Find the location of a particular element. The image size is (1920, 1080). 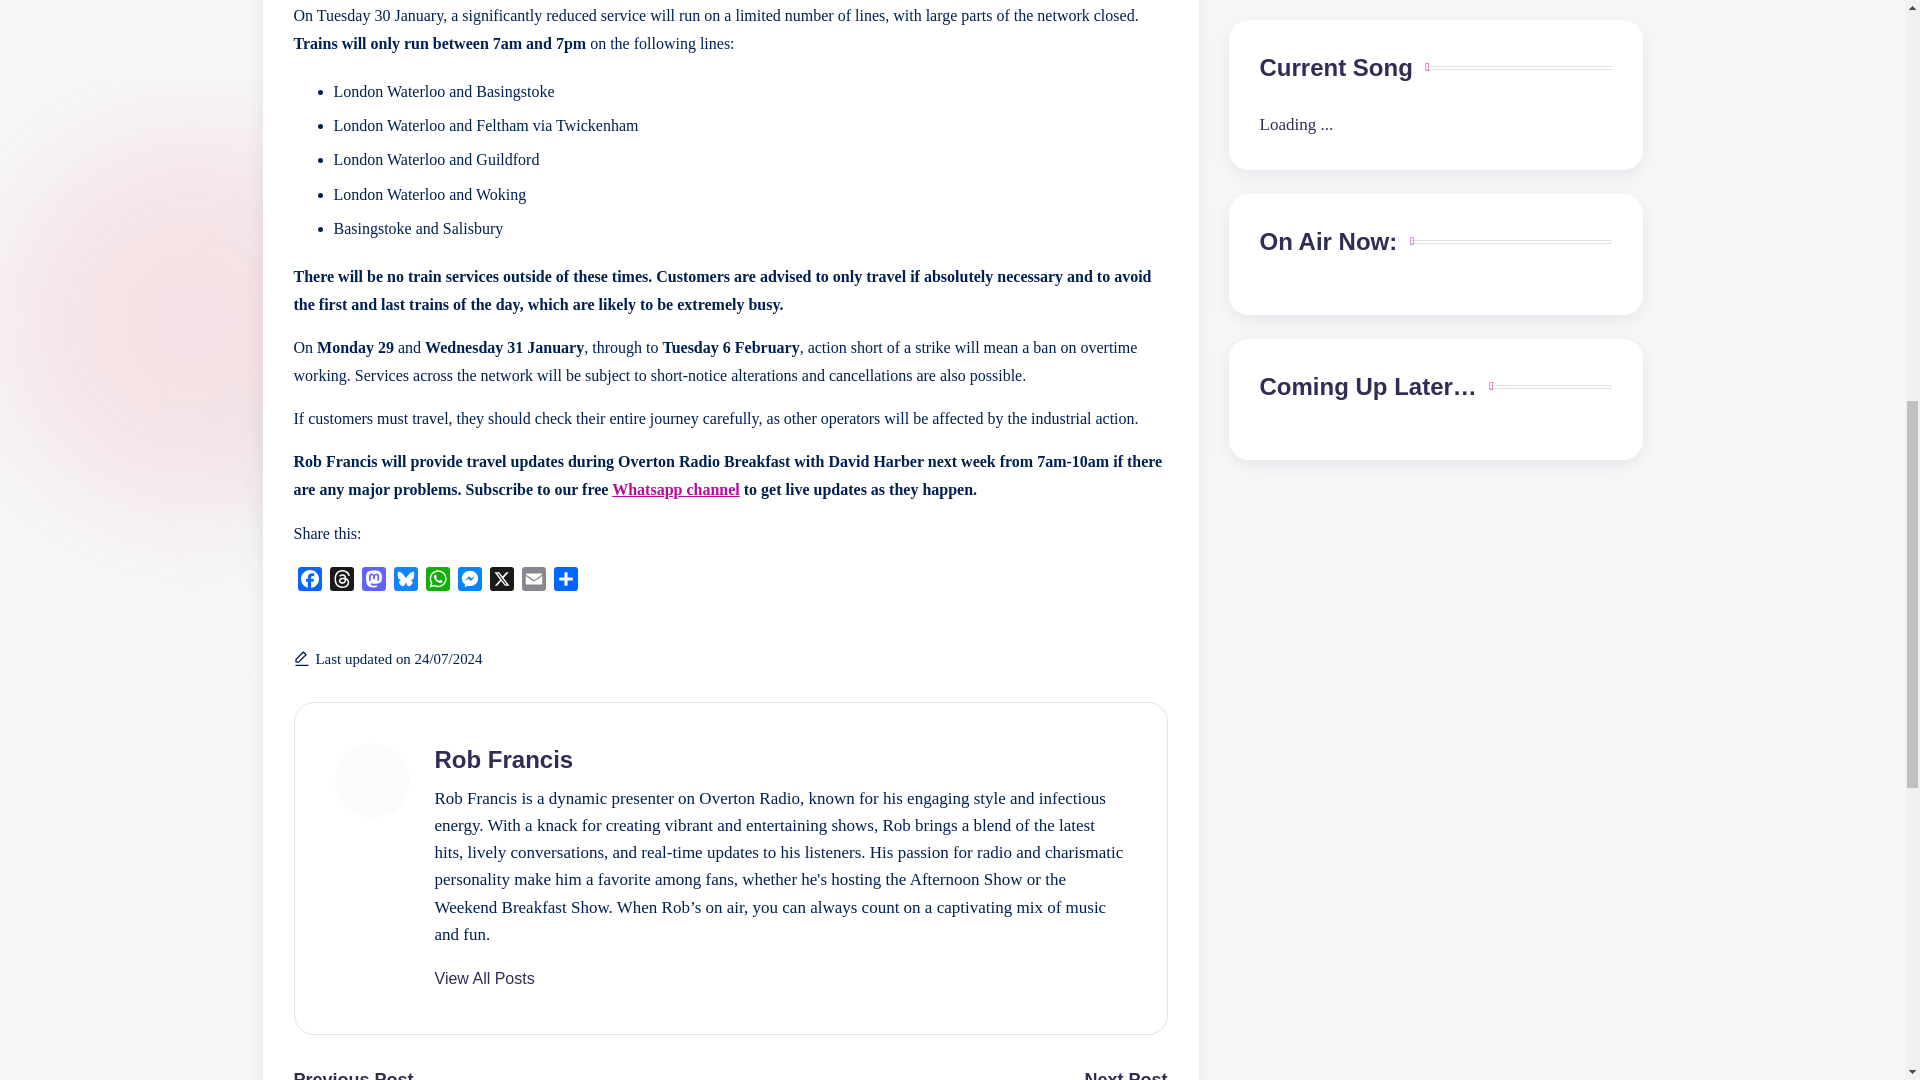

Rob Francis is located at coordinates (502, 760).